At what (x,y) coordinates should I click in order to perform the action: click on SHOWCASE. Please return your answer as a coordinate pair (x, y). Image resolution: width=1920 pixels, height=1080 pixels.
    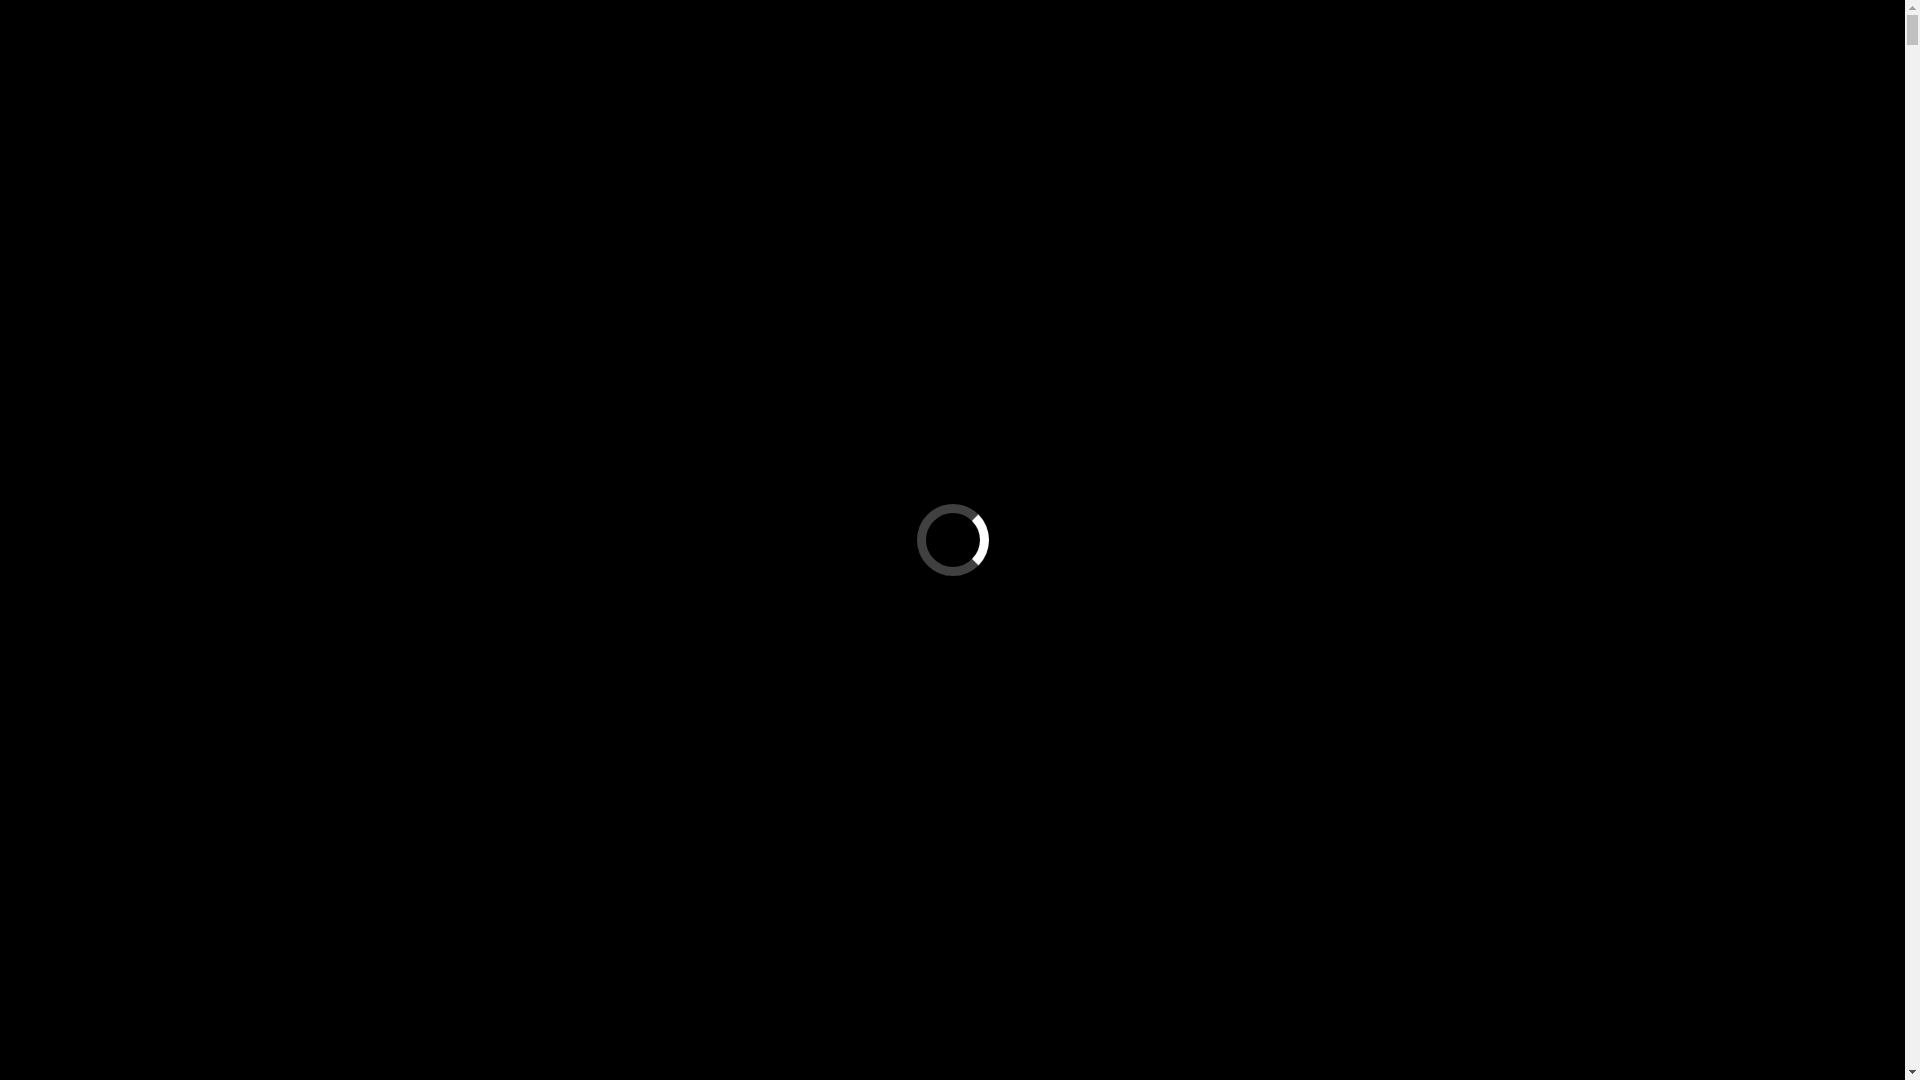
    Looking at the image, I should click on (1172, 178).